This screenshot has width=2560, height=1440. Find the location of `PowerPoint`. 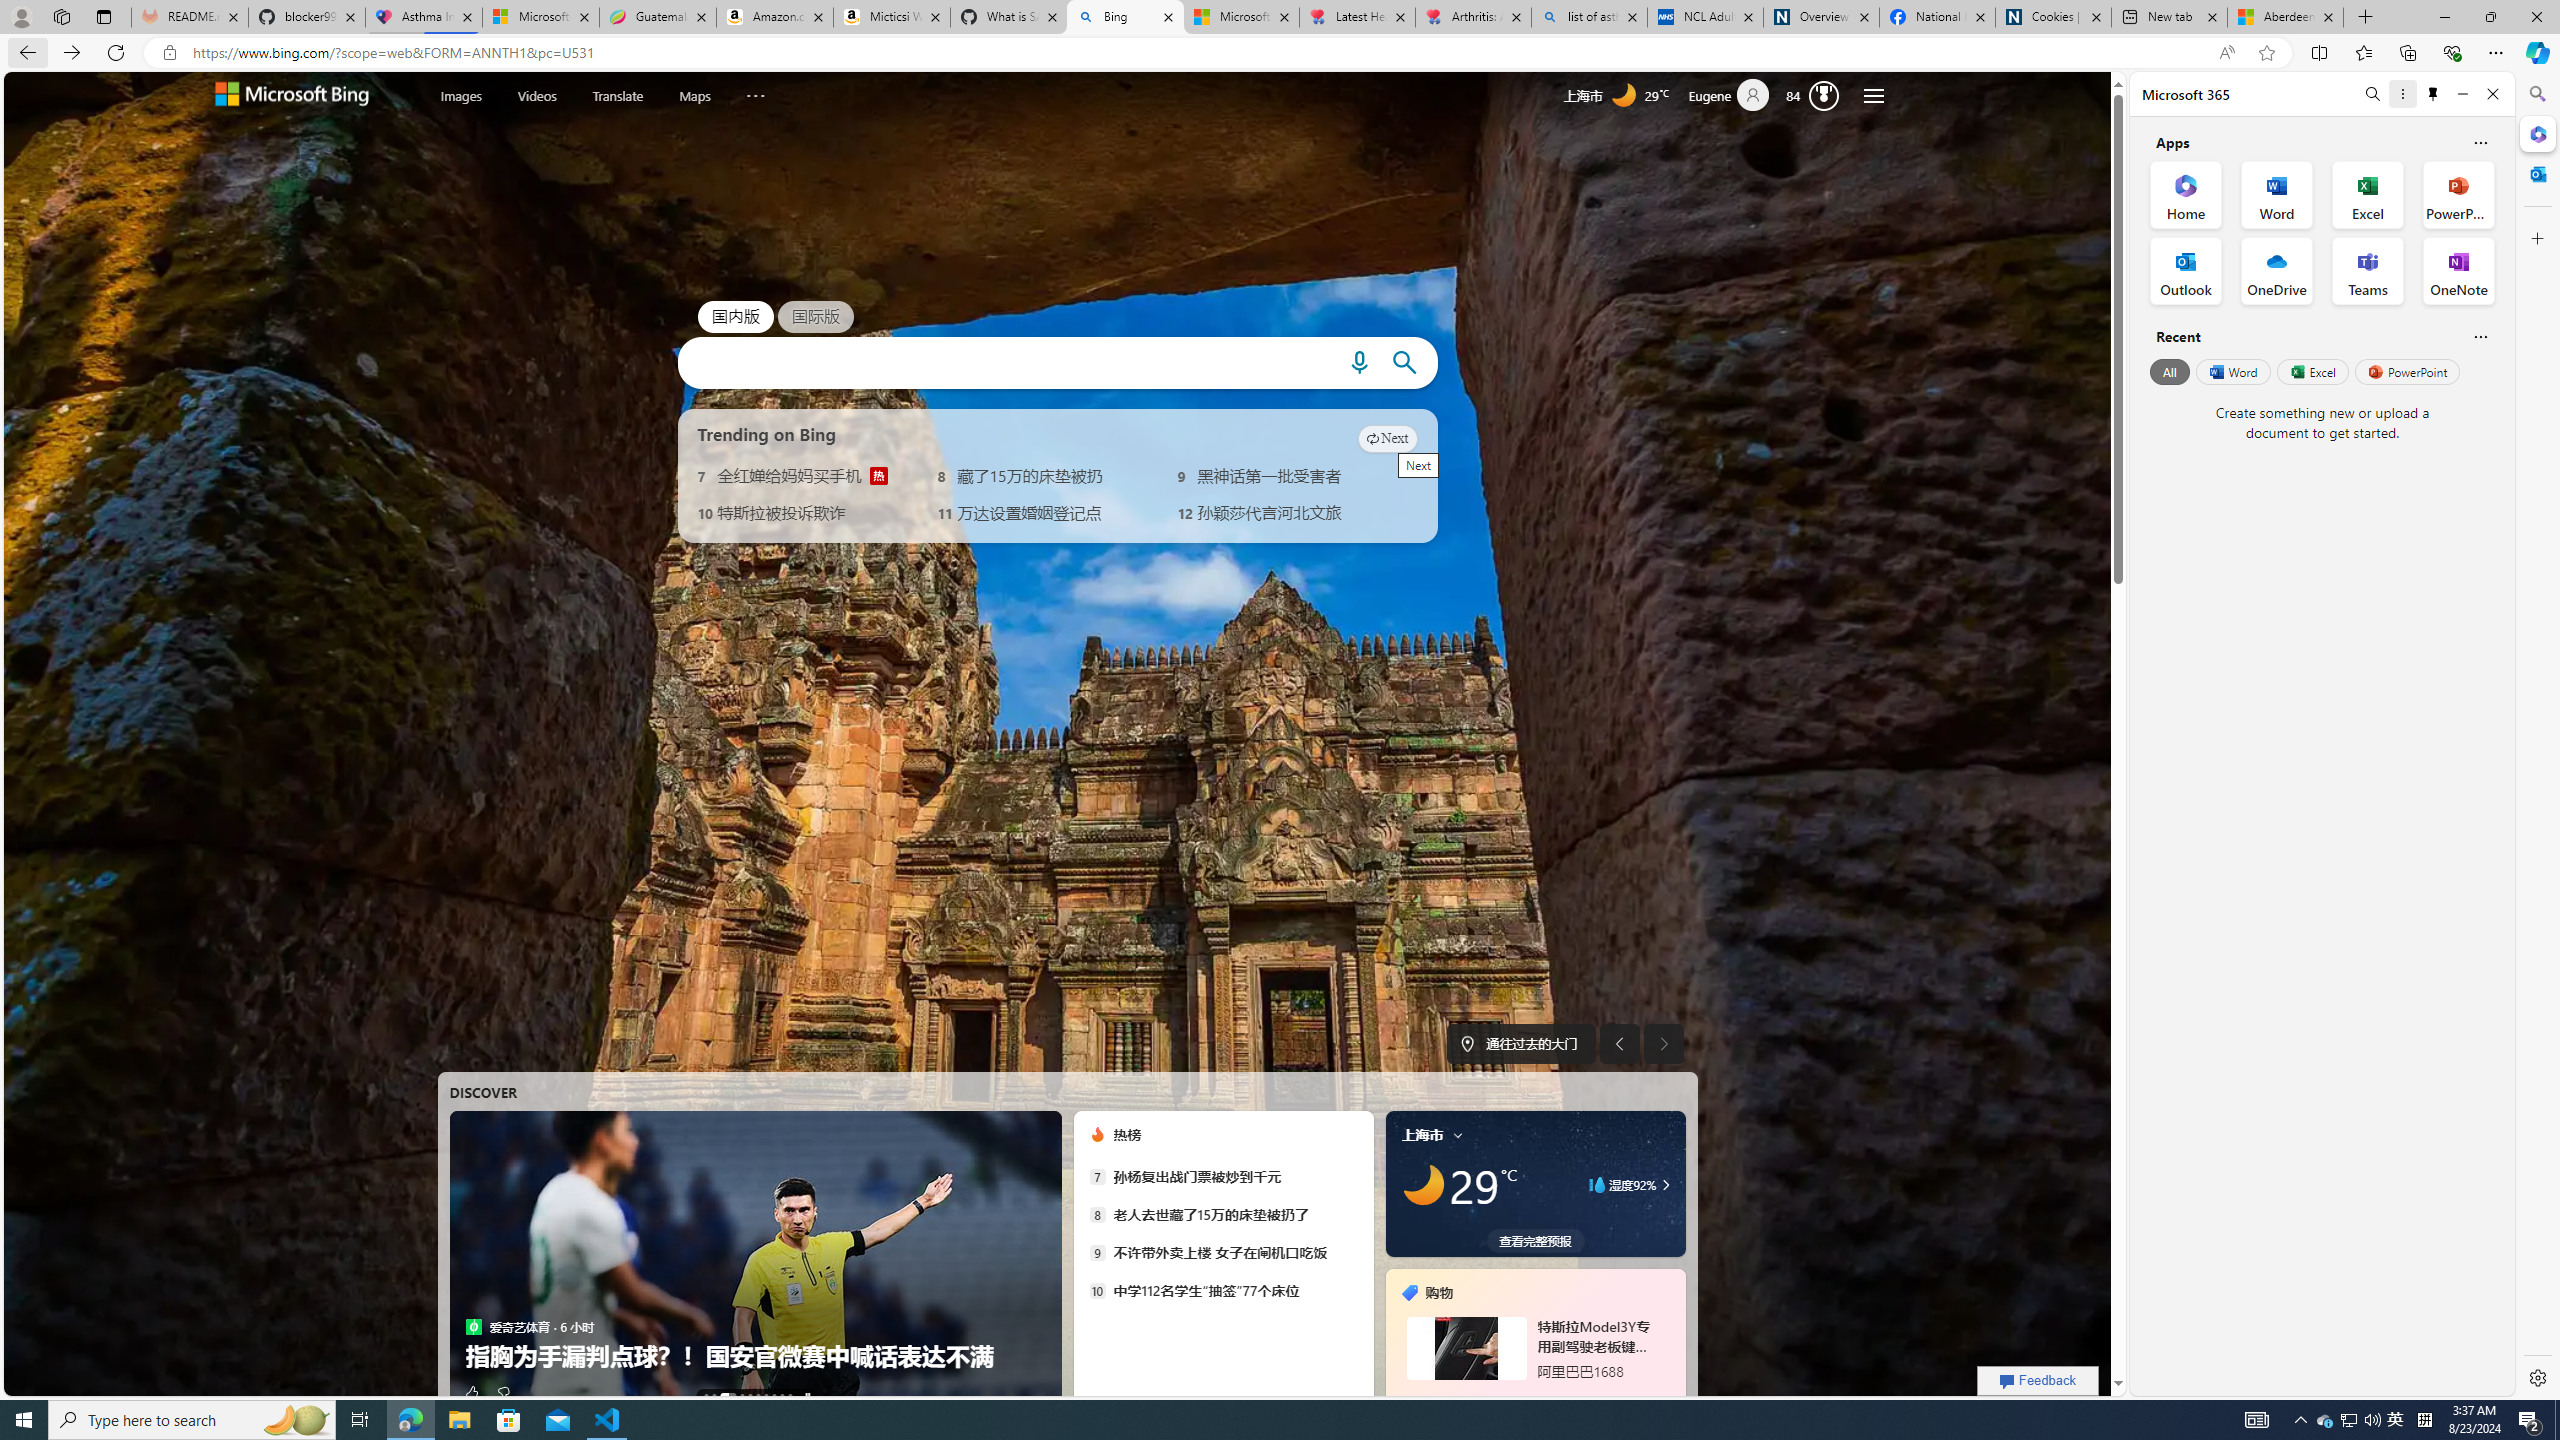

PowerPoint is located at coordinates (2408, 371).